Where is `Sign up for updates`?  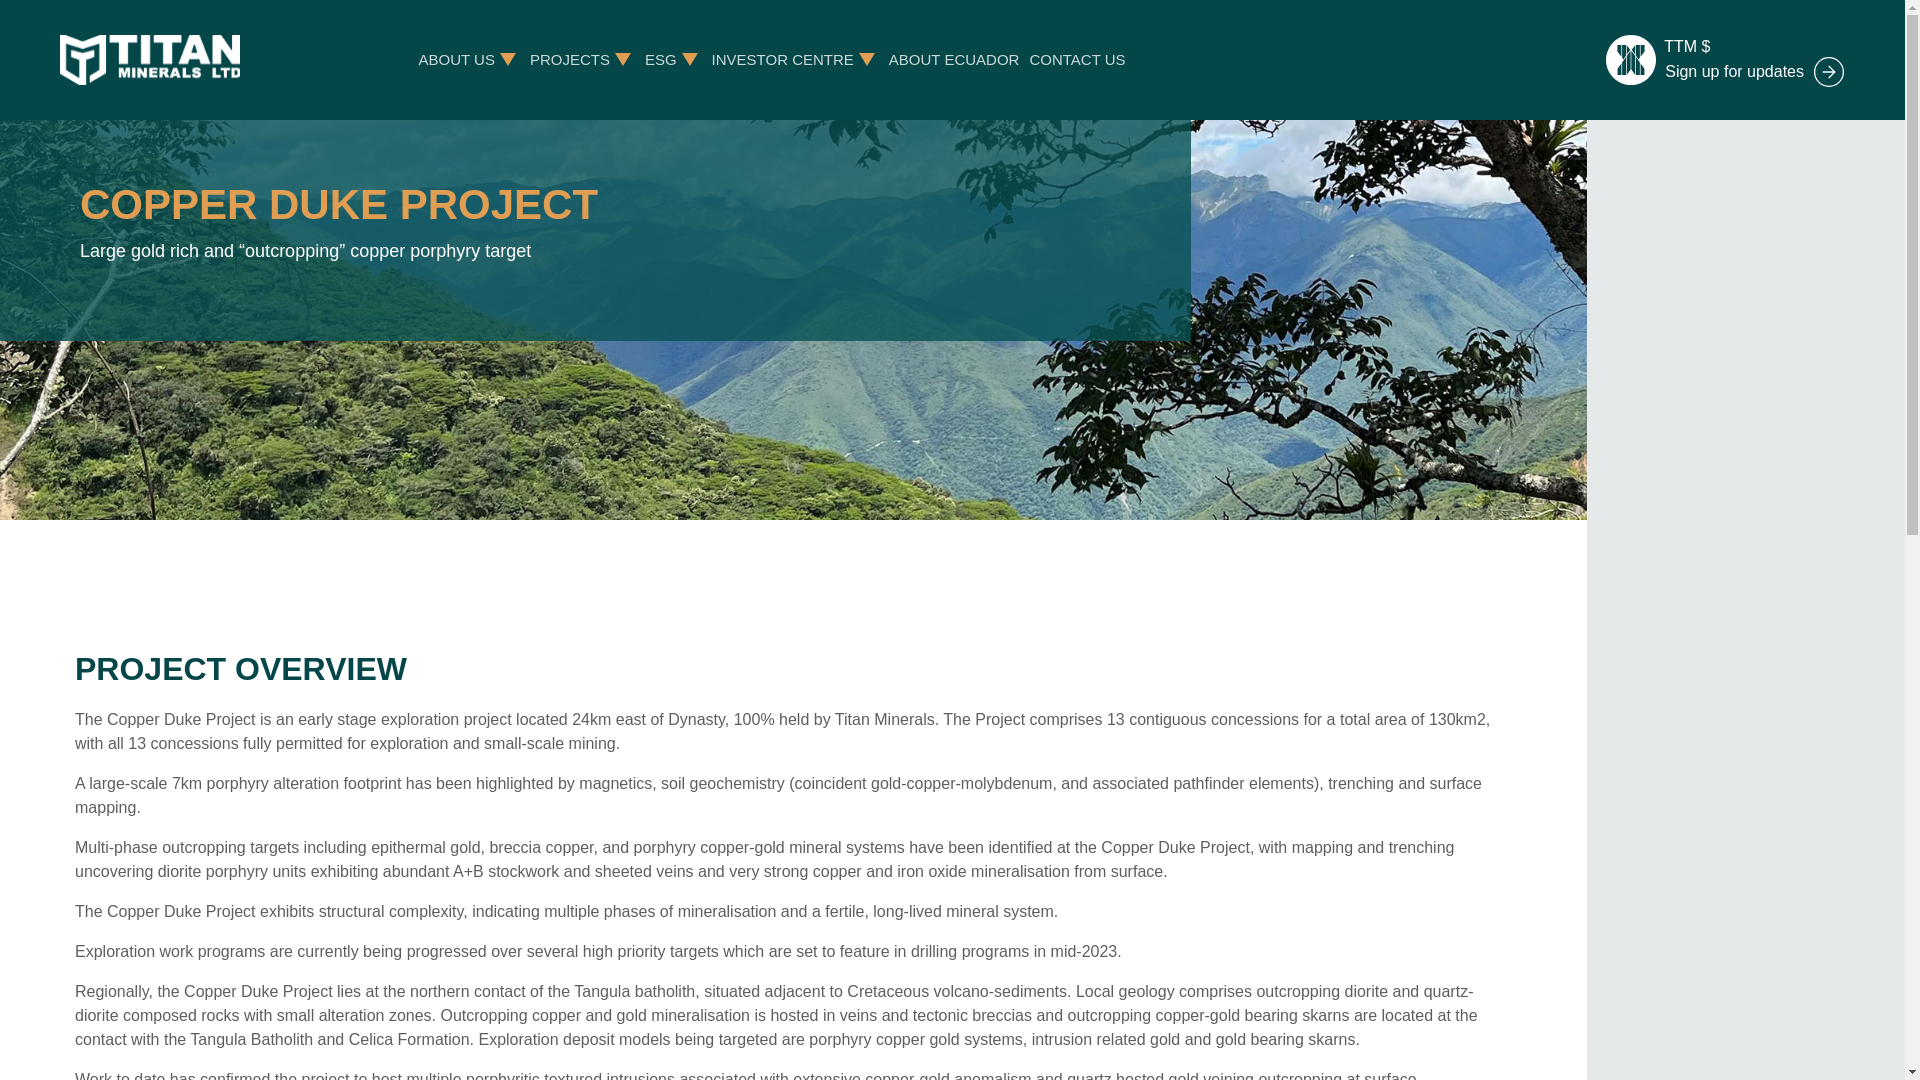 Sign up for updates is located at coordinates (1754, 72).